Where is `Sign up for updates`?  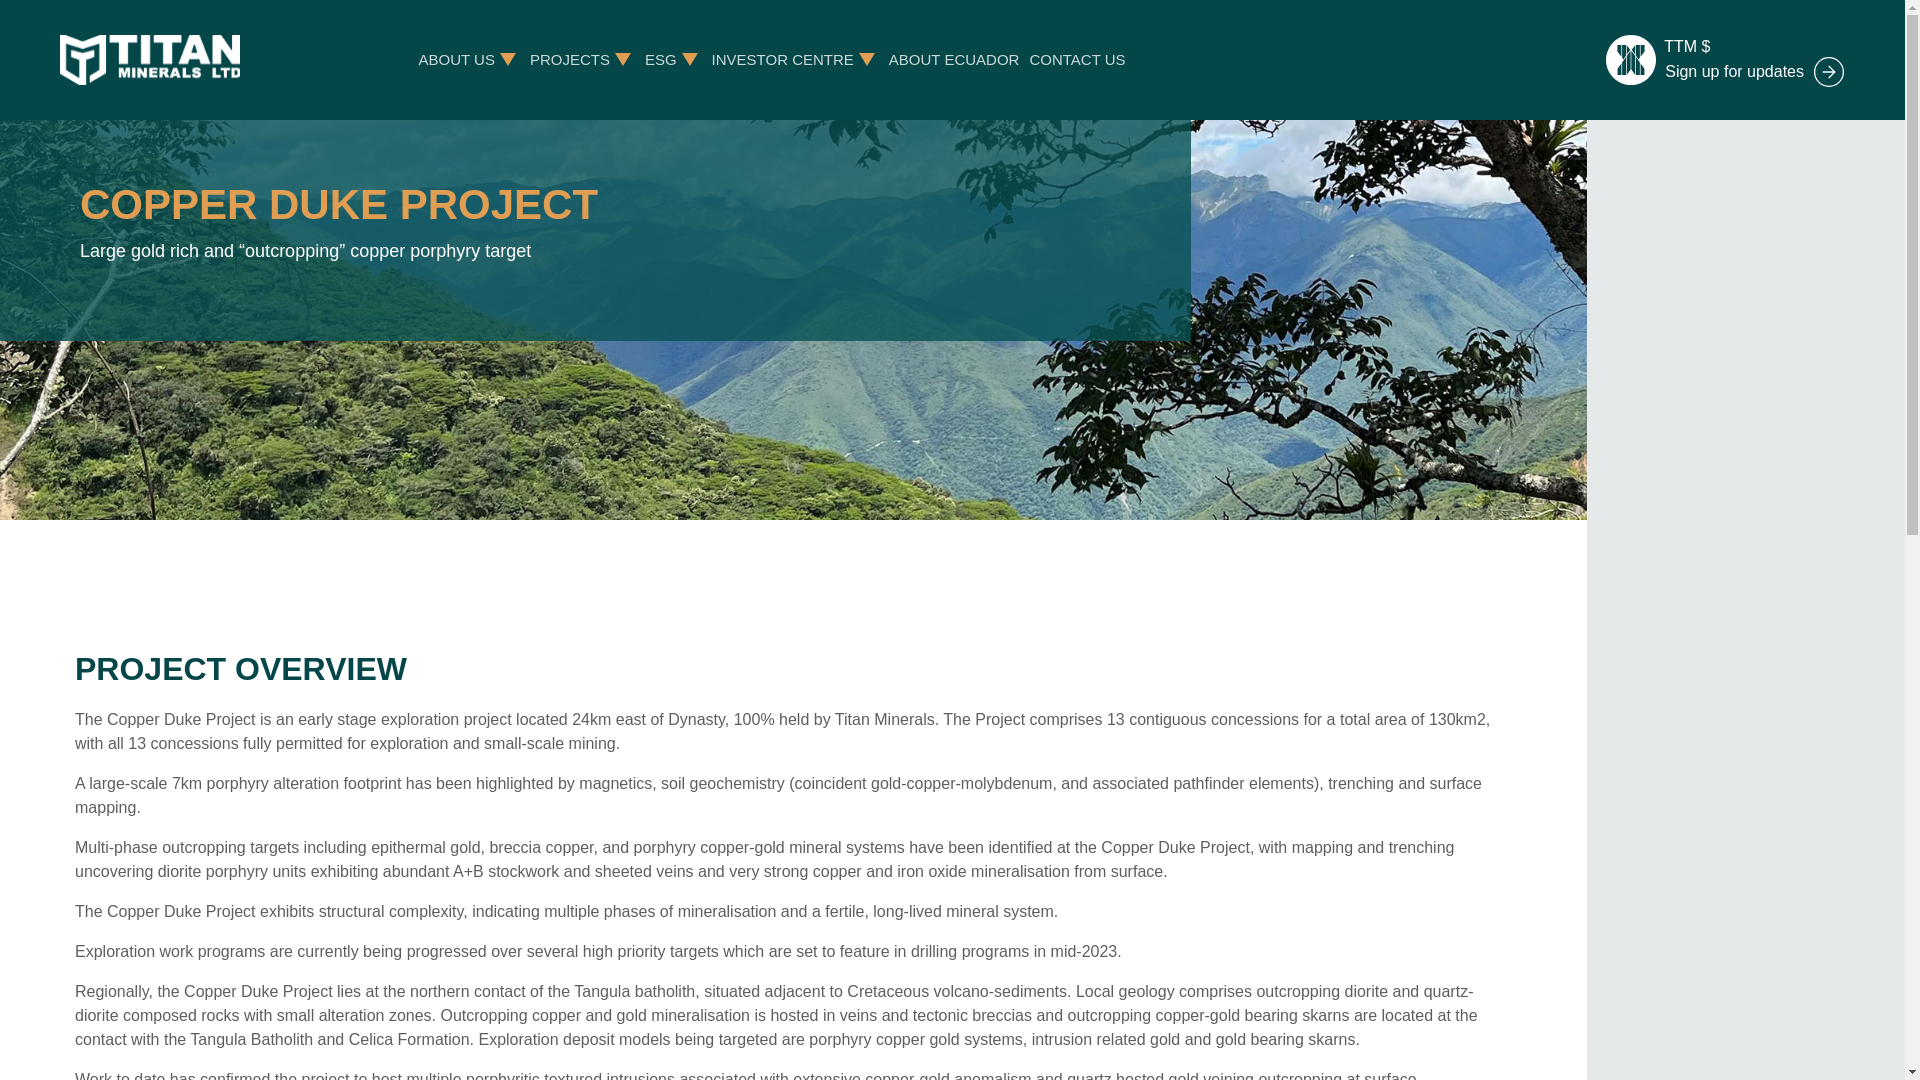 Sign up for updates is located at coordinates (1754, 72).